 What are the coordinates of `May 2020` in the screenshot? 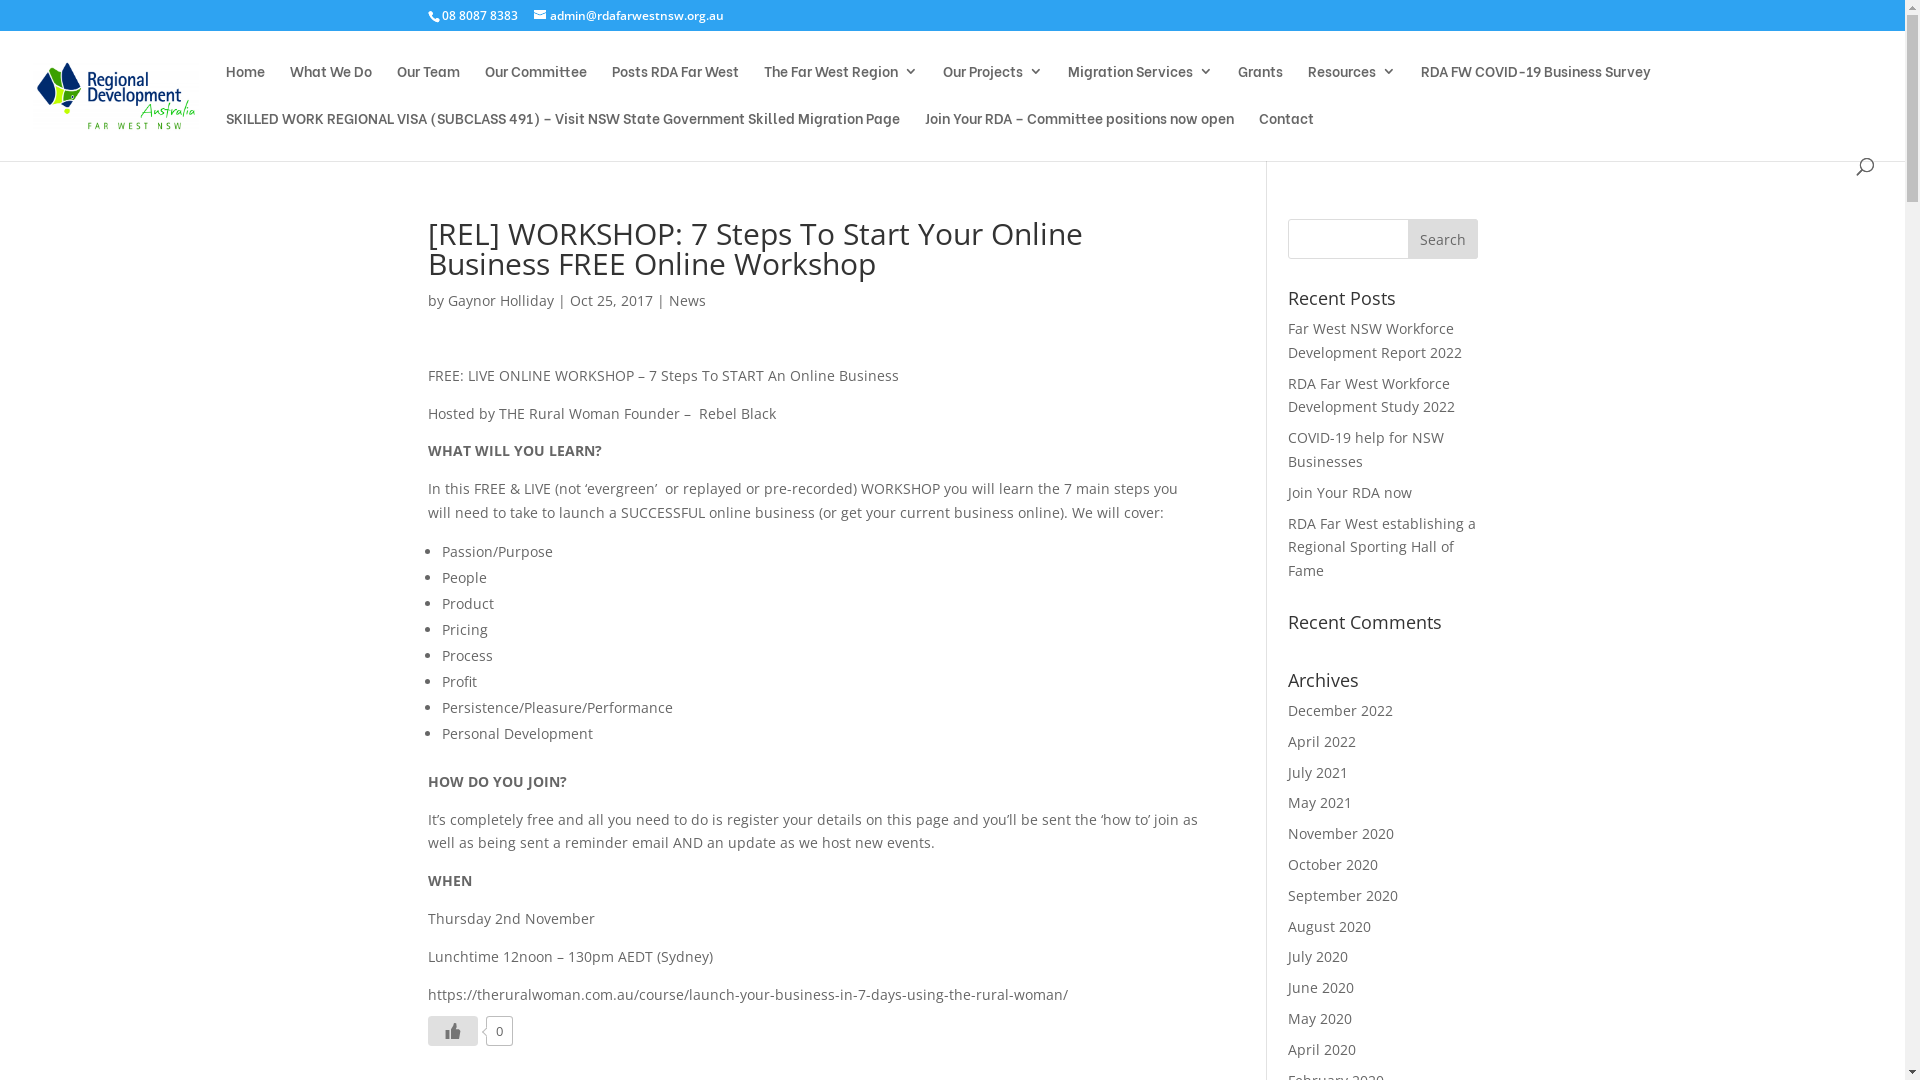 It's located at (1320, 1018).